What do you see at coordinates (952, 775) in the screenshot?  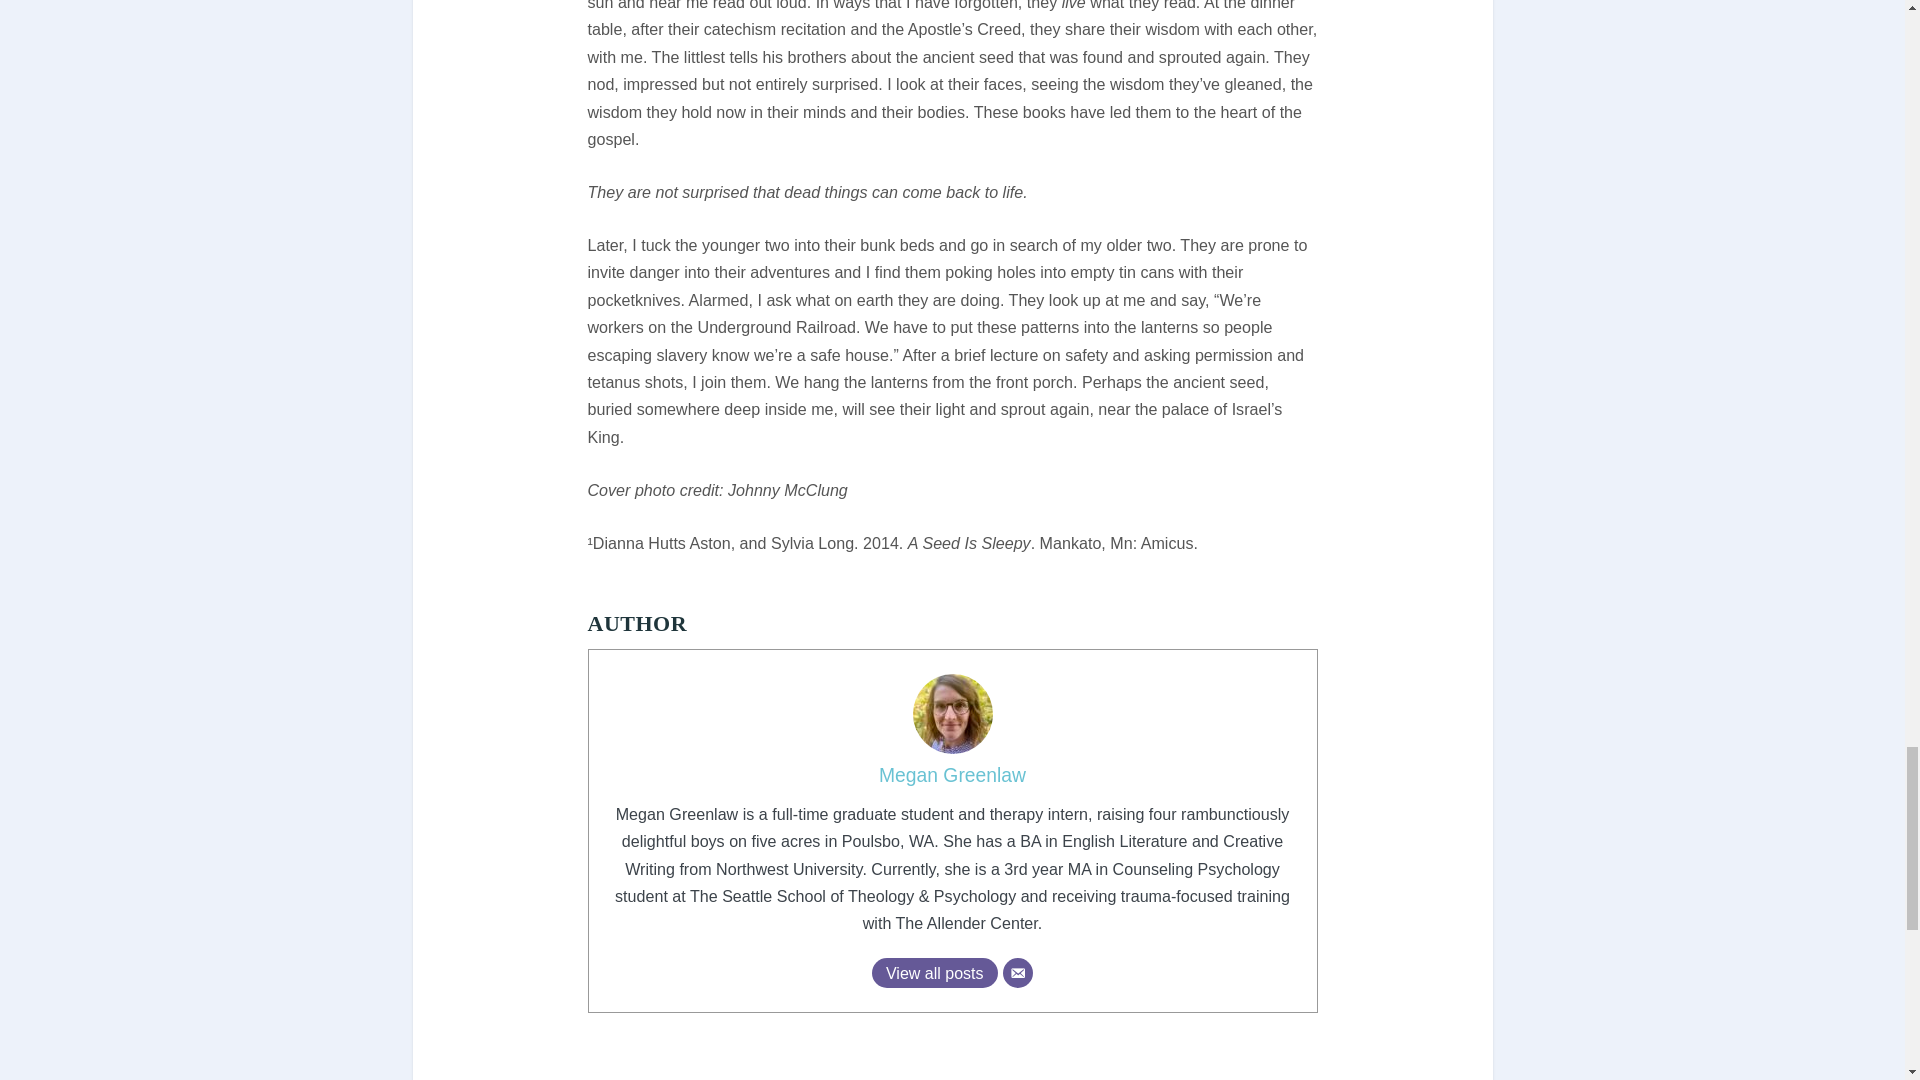 I see `Megan Greenlaw` at bounding box center [952, 775].